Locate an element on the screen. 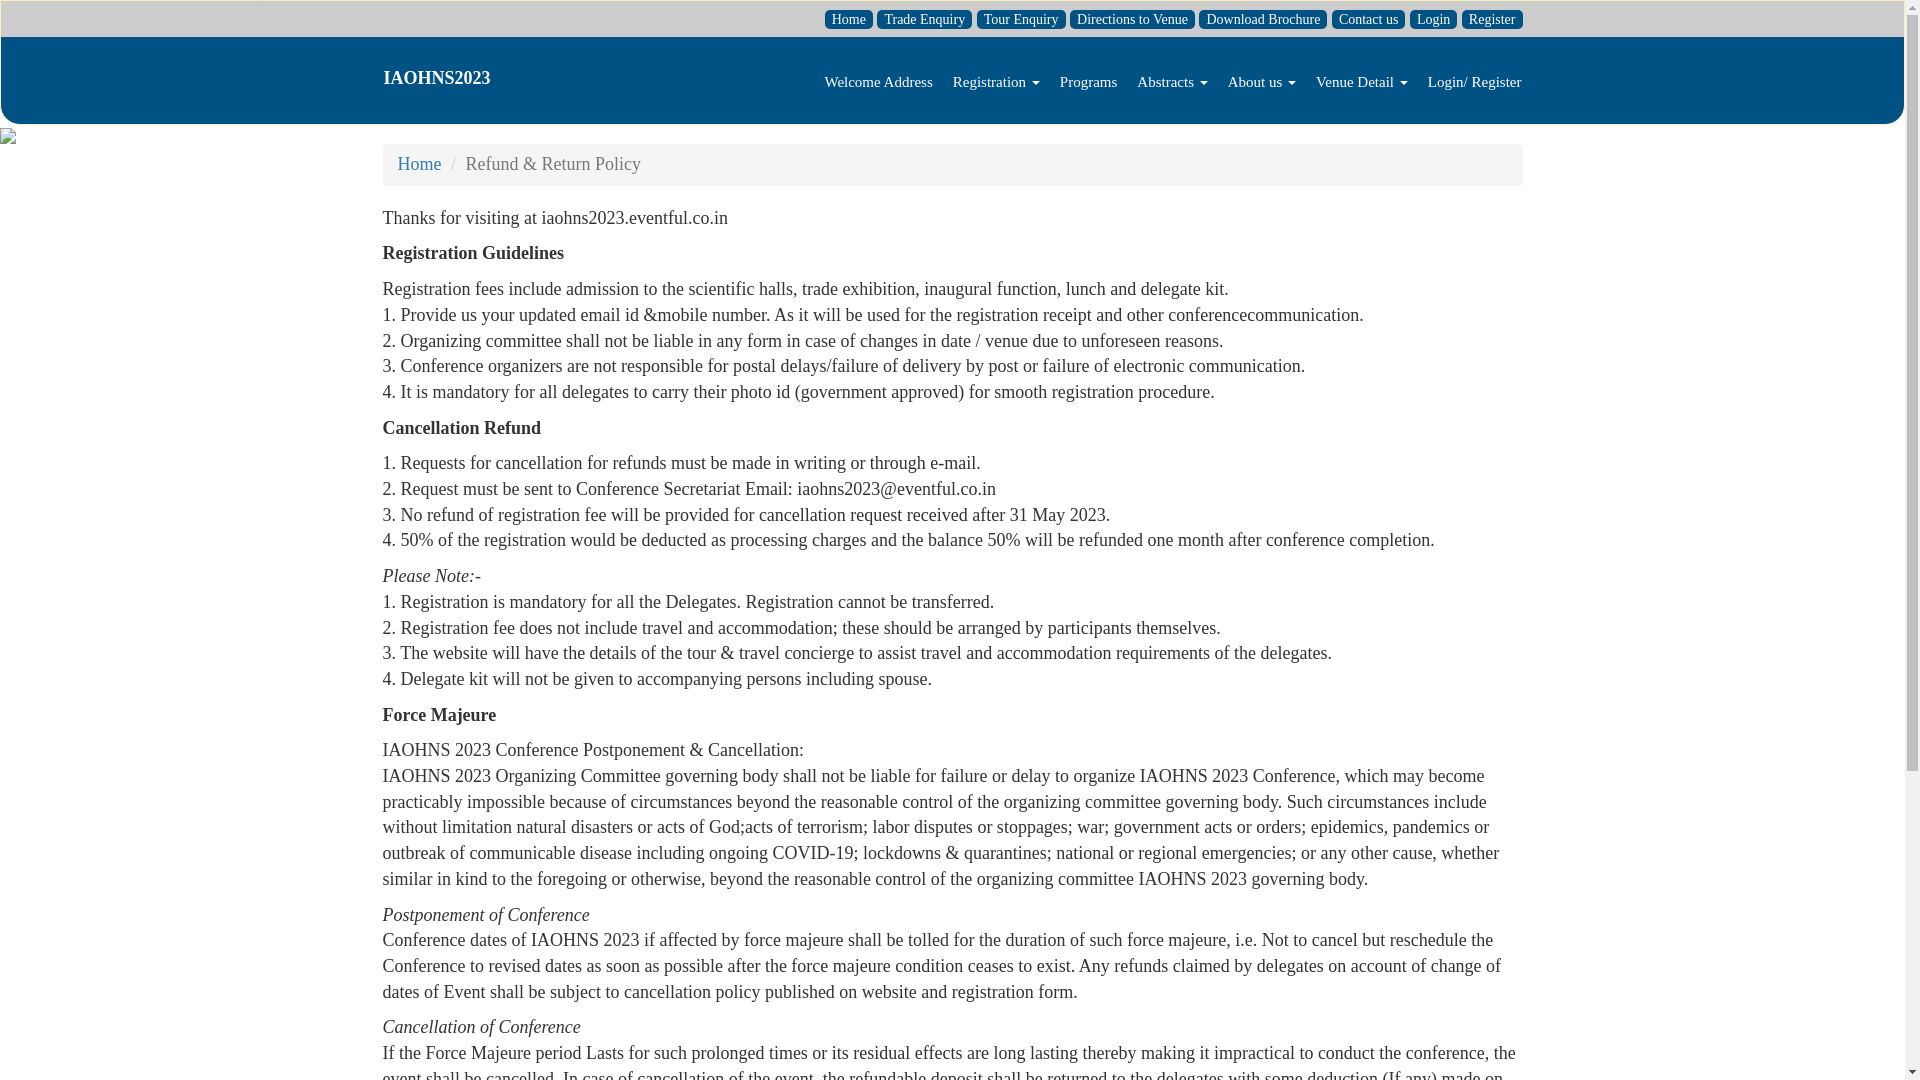 The image size is (1920, 1080). Registration is located at coordinates (996, 81).